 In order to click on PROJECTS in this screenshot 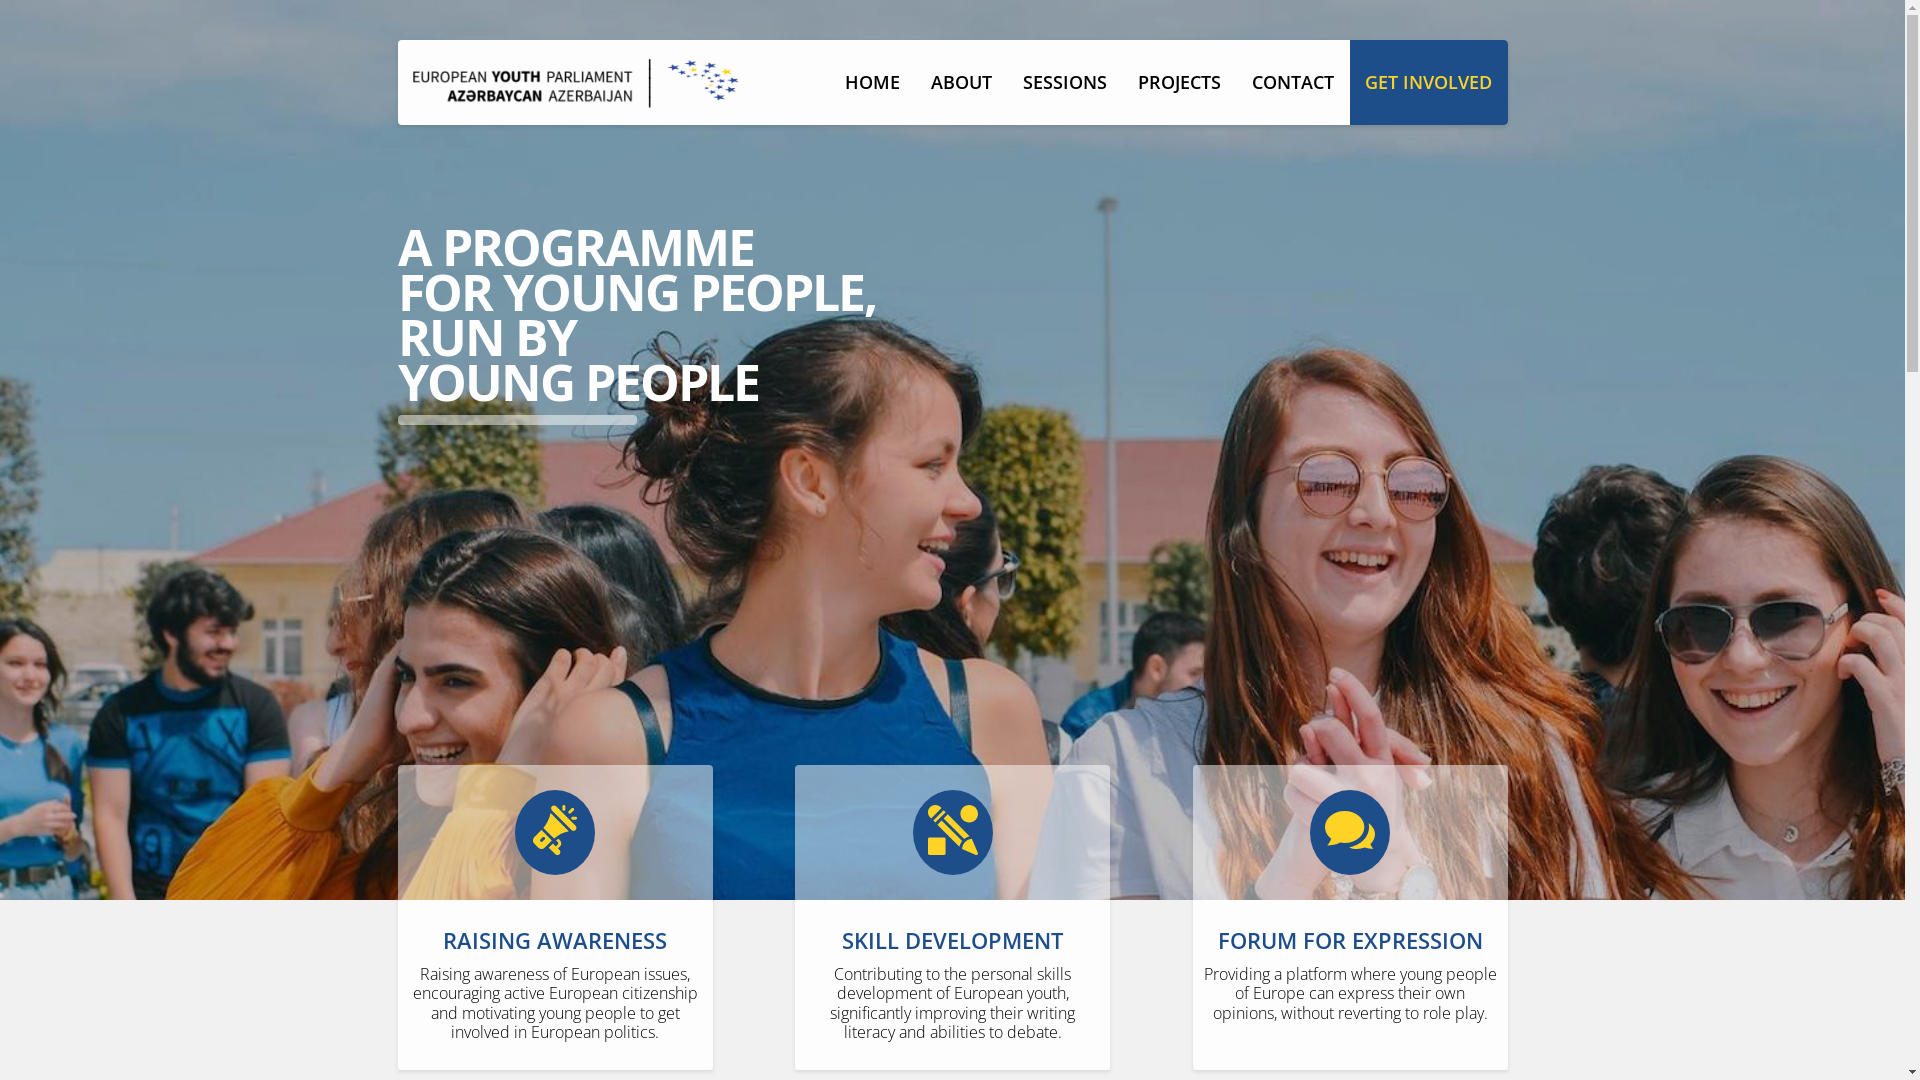, I will do `click(1179, 82)`.